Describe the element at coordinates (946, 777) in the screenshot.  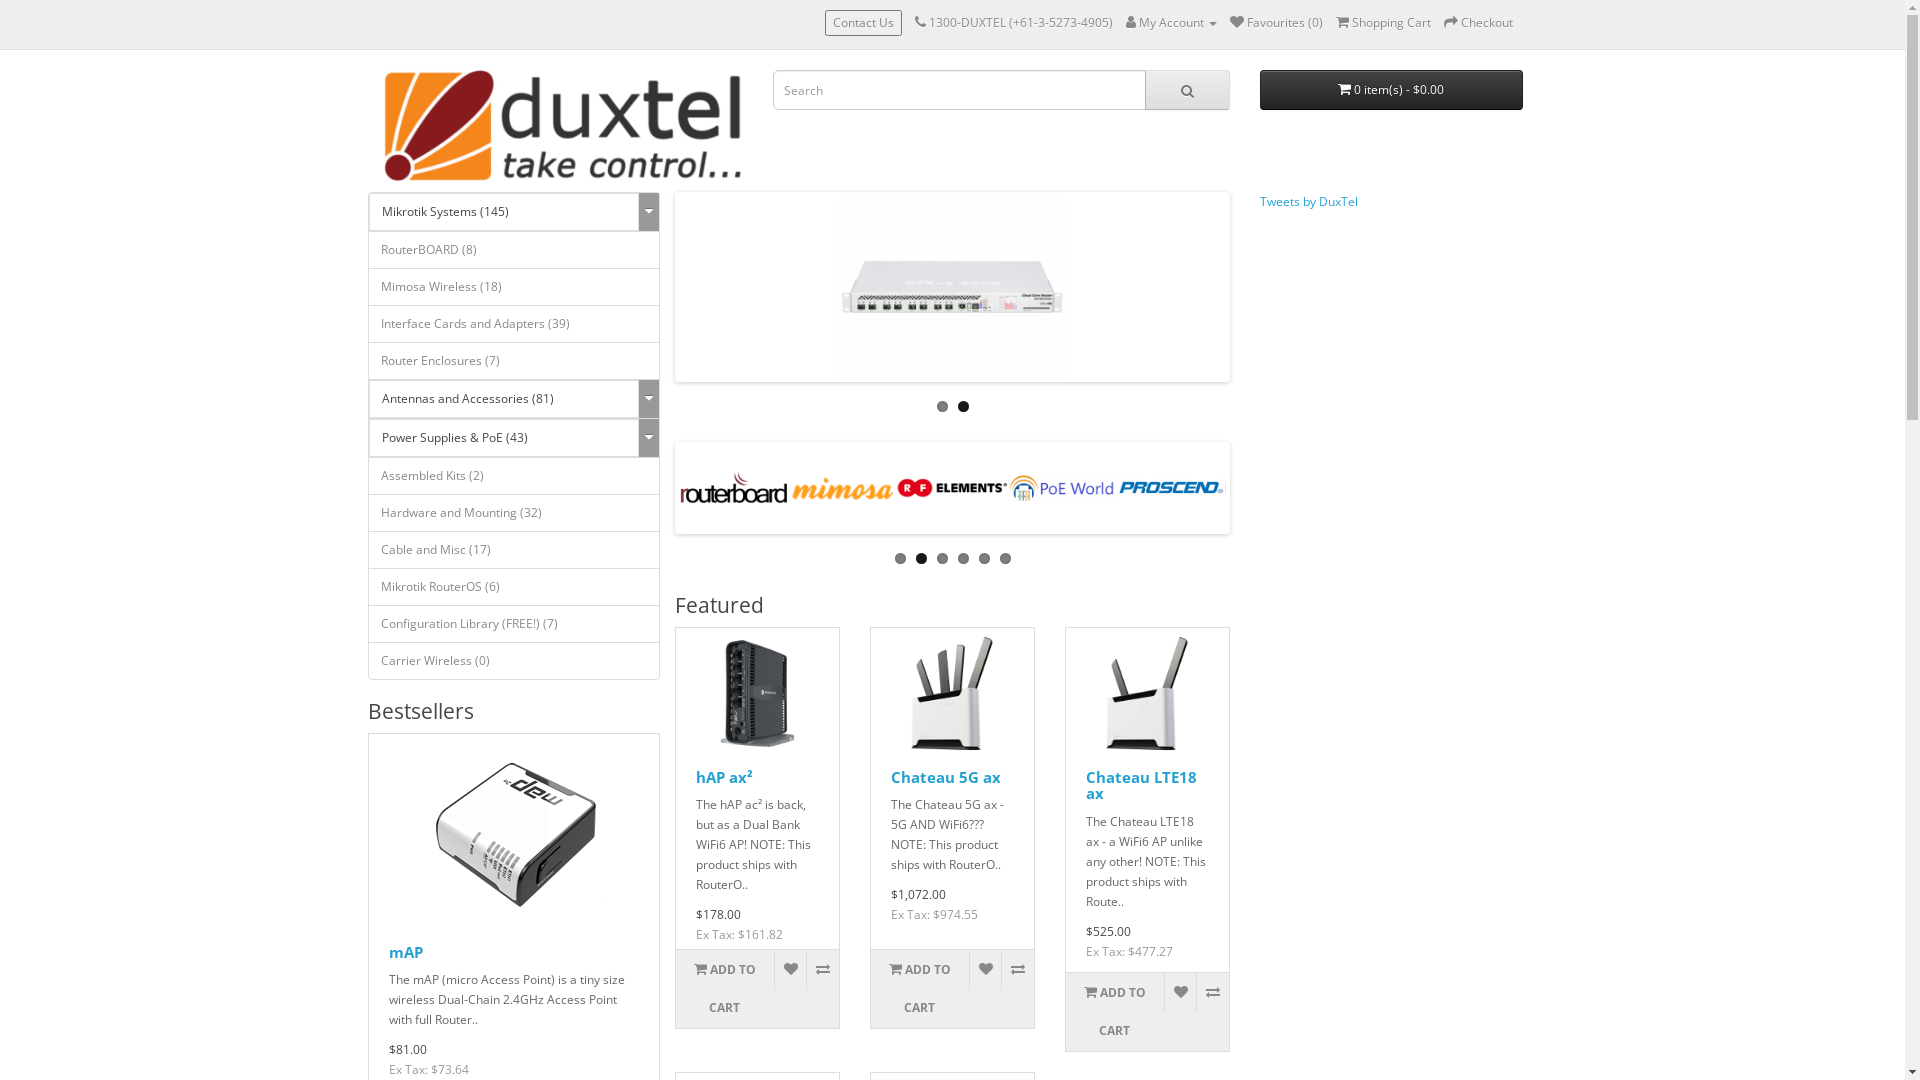
I see `Chateau 5G ax` at that location.